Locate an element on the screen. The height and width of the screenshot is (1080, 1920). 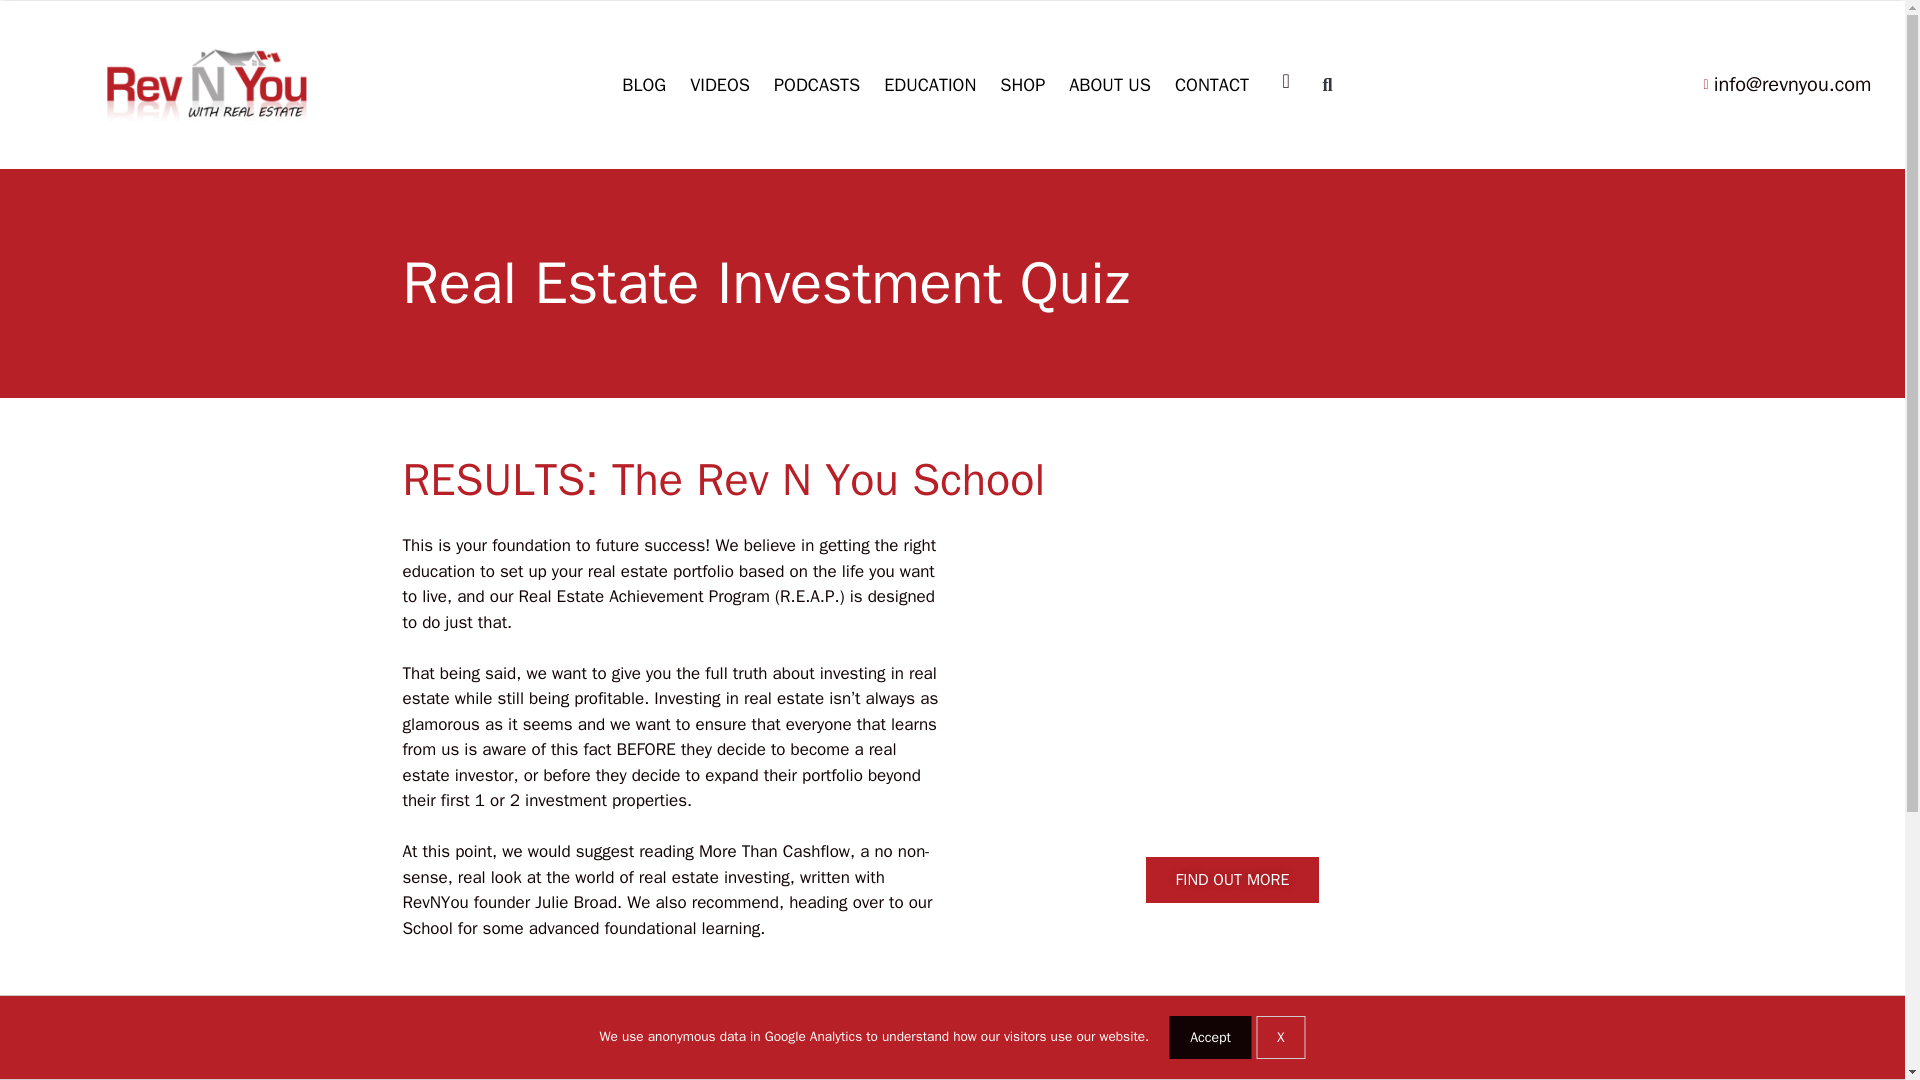
PODCASTS is located at coordinates (816, 85).